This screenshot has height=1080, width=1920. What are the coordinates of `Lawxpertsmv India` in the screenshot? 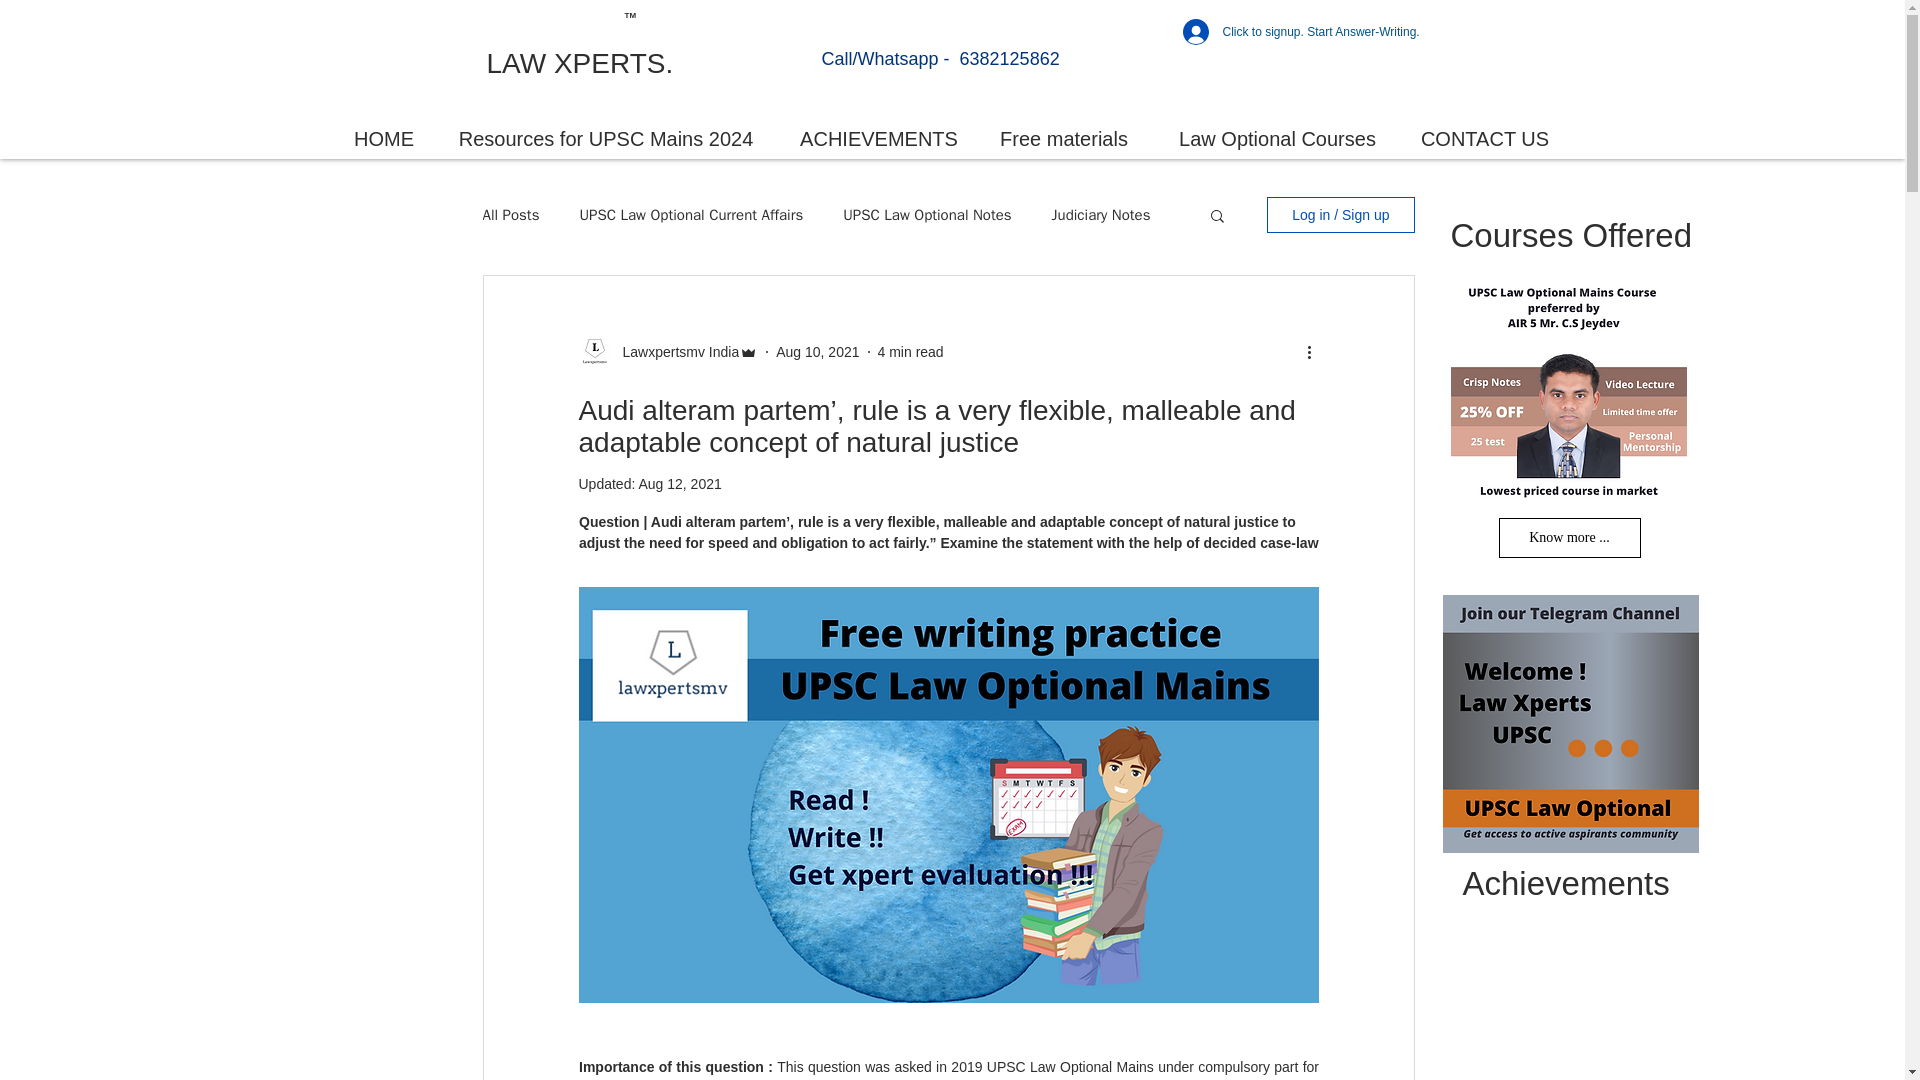 It's located at (668, 352).